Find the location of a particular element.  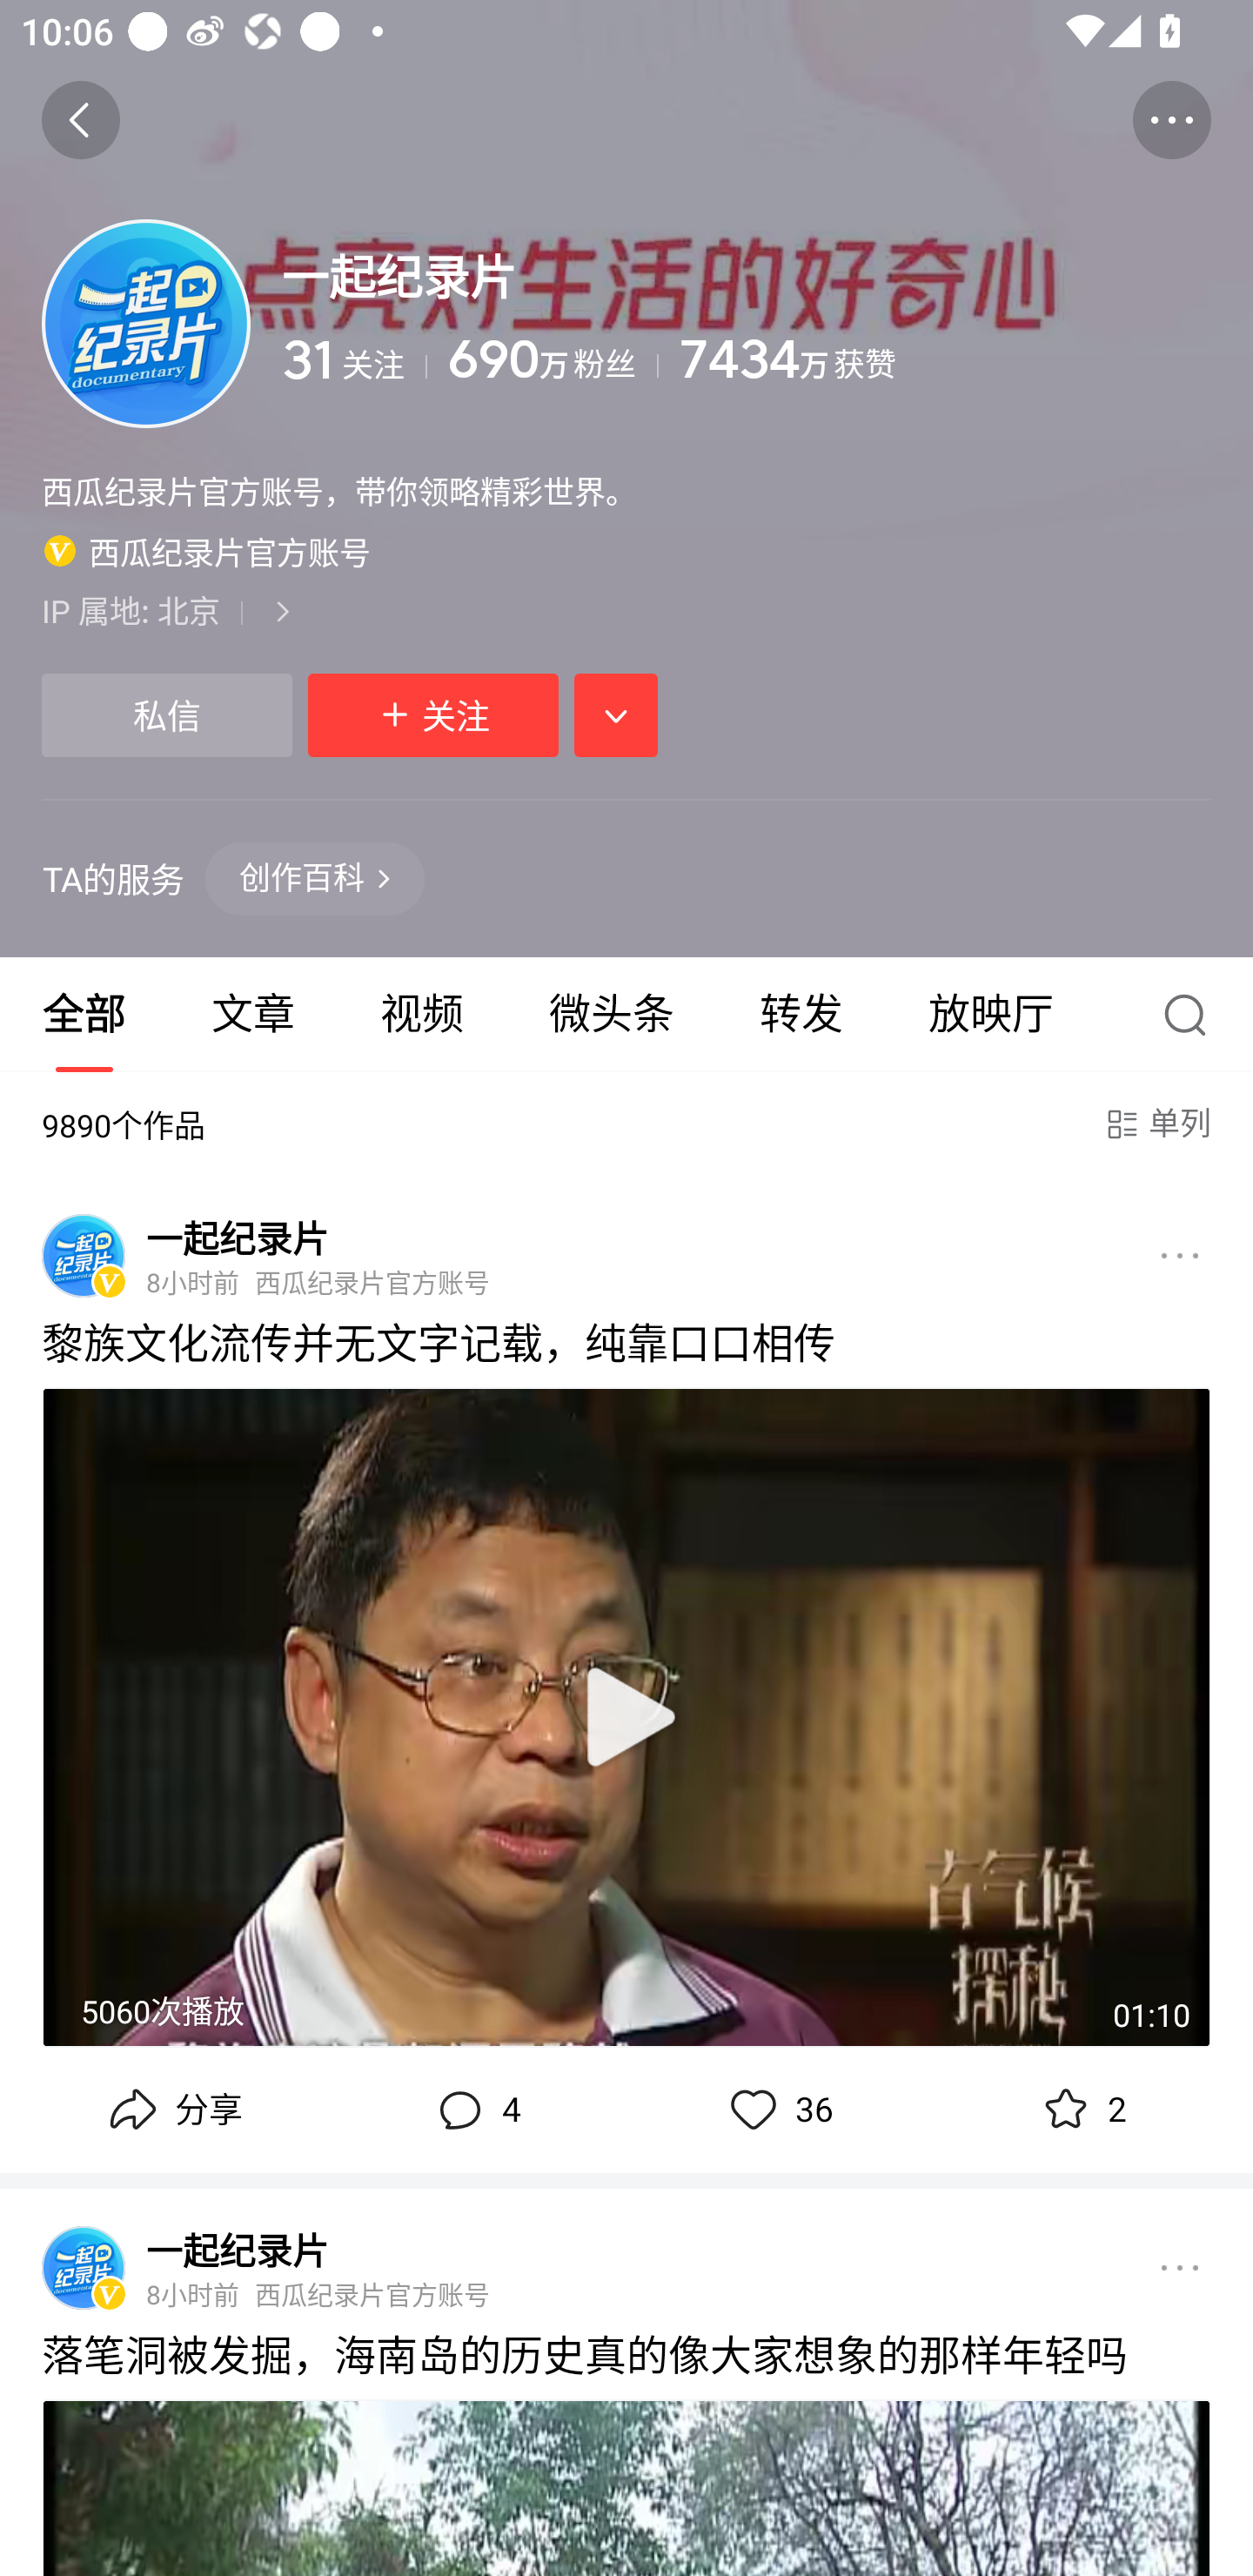

私信 is located at coordinates (166, 714).